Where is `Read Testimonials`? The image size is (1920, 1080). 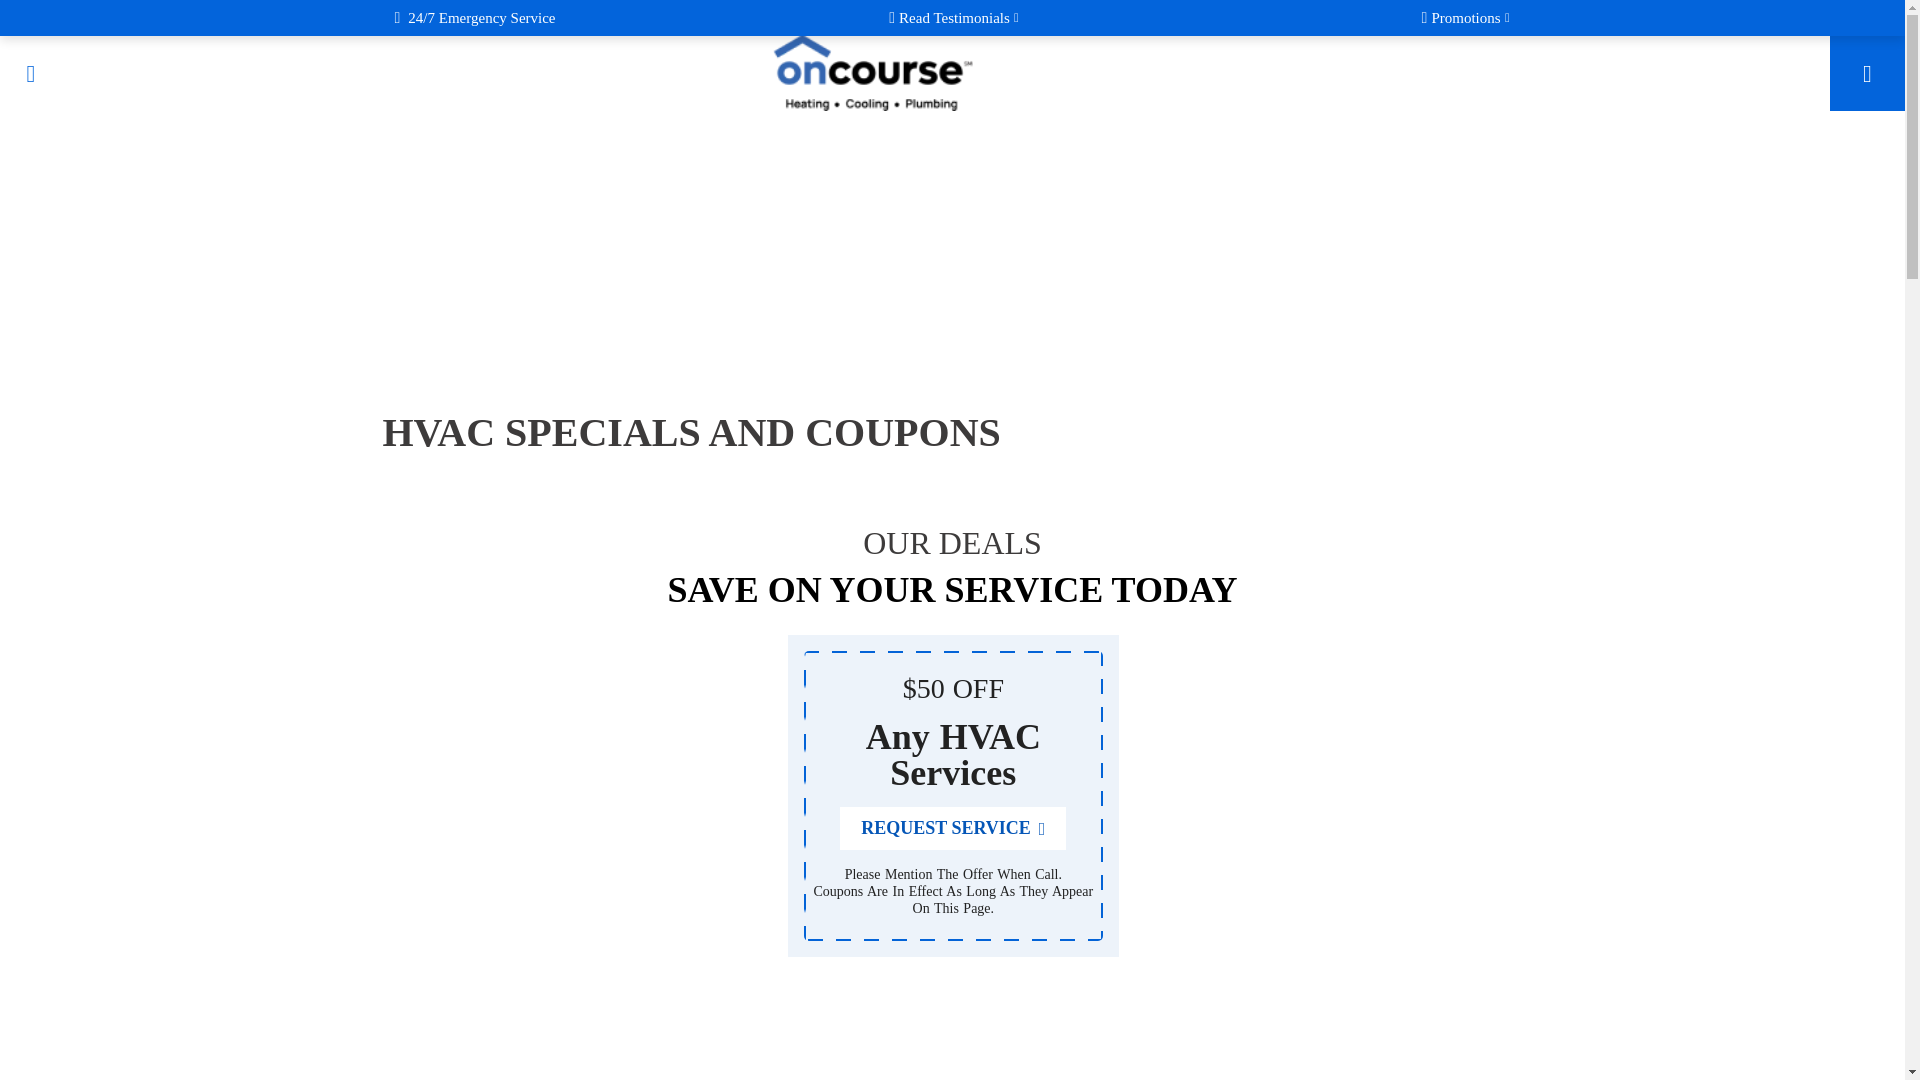 Read Testimonials is located at coordinates (954, 18).